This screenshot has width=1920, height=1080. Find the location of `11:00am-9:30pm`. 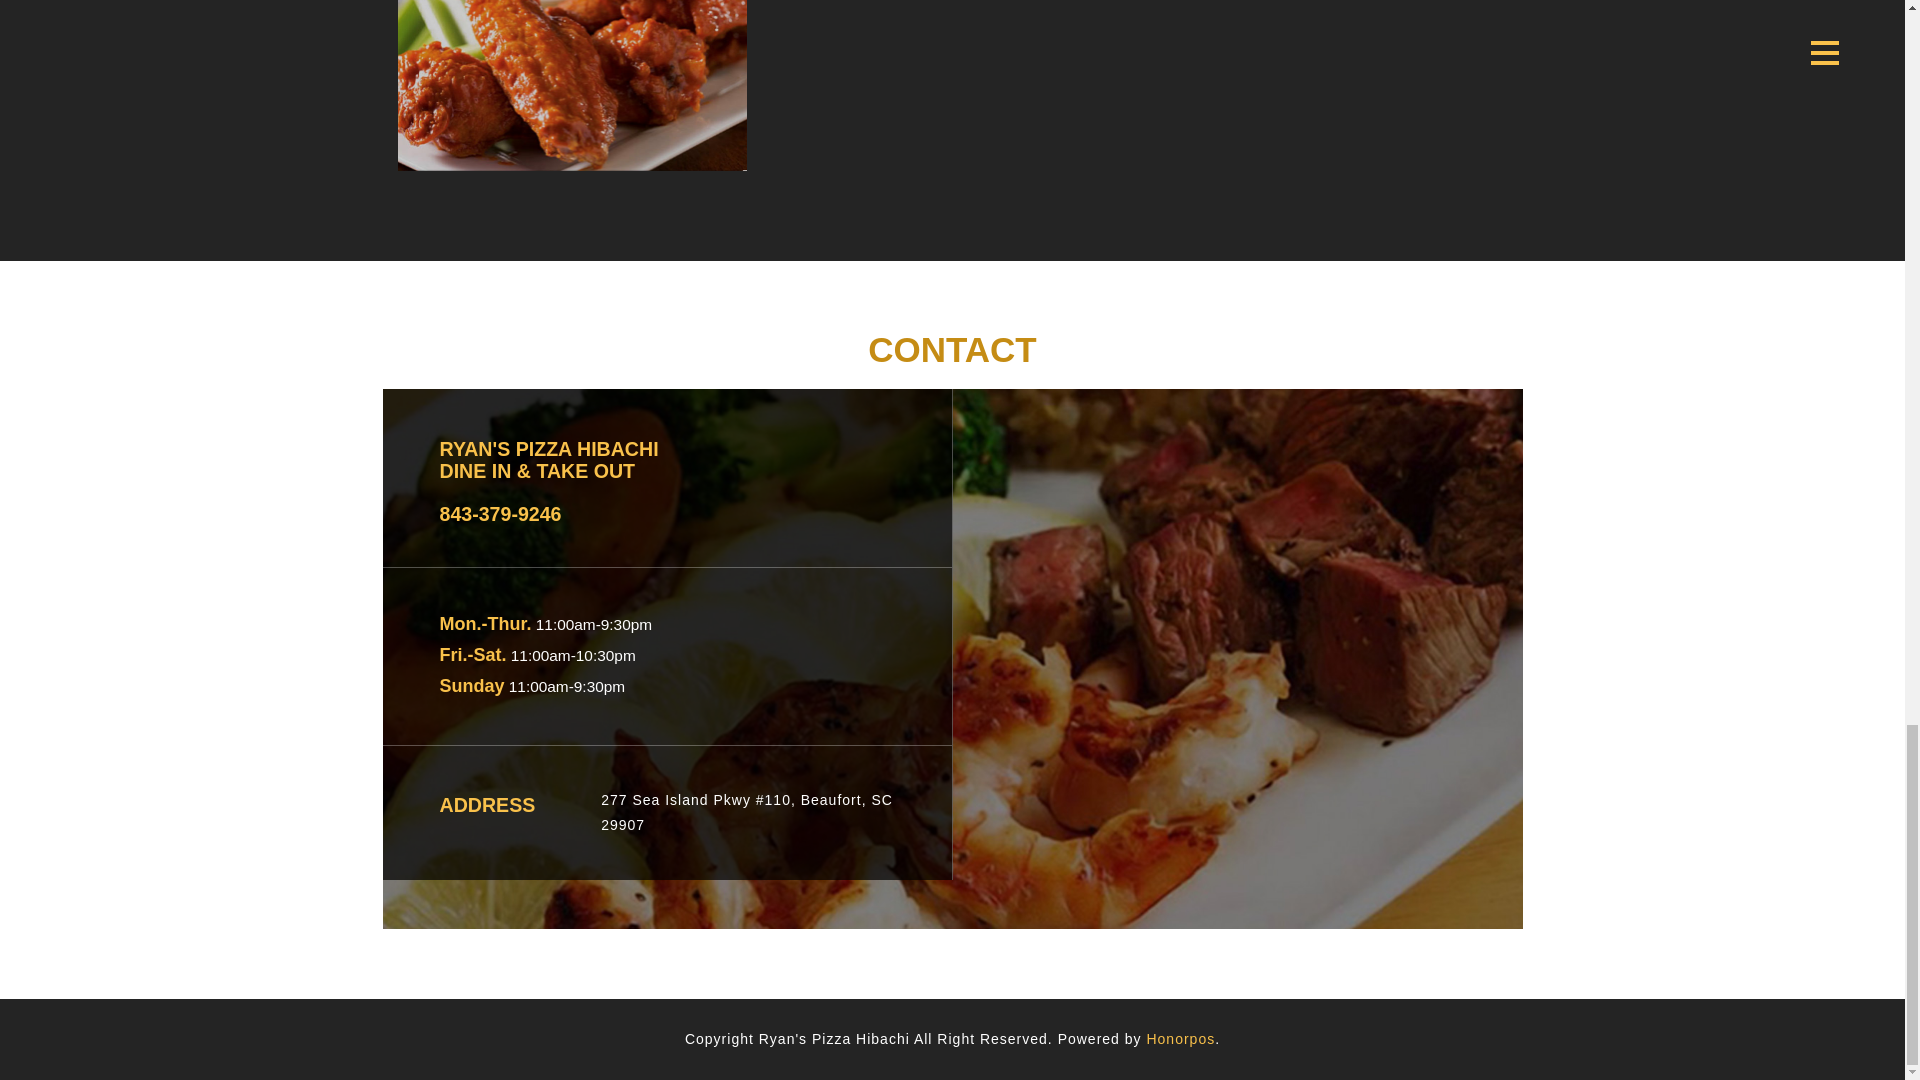

11:00am-9:30pm is located at coordinates (564, 686).